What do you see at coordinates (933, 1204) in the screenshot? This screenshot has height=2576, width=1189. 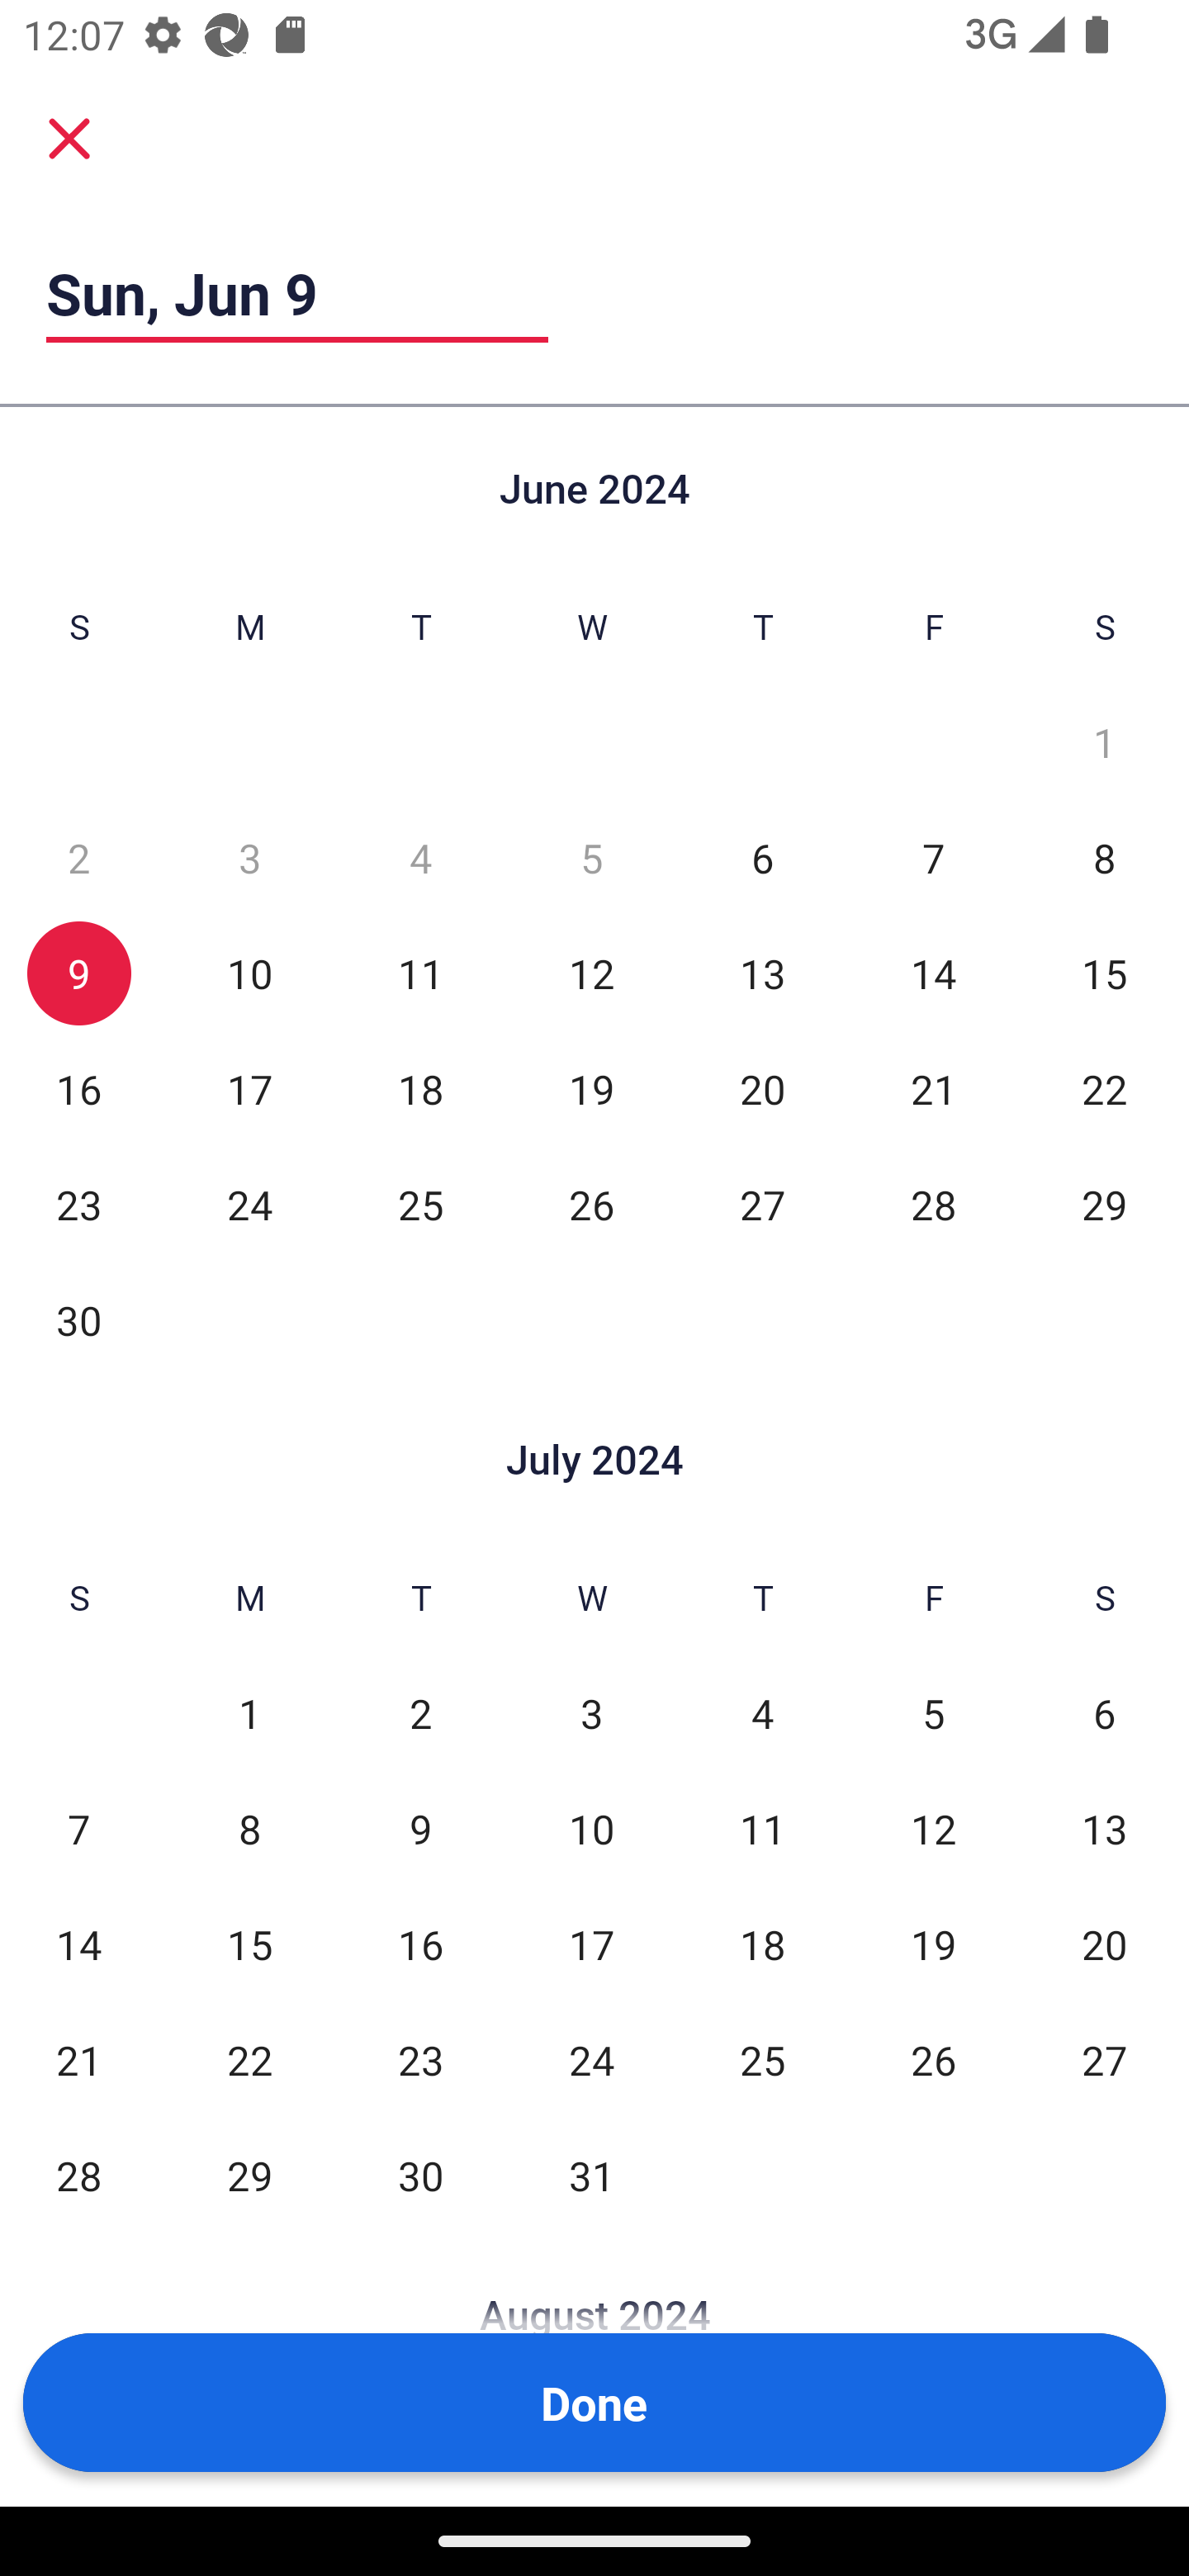 I see `28 Fri, Jun 28, Not Selected` at bounding box center [933, 1204].